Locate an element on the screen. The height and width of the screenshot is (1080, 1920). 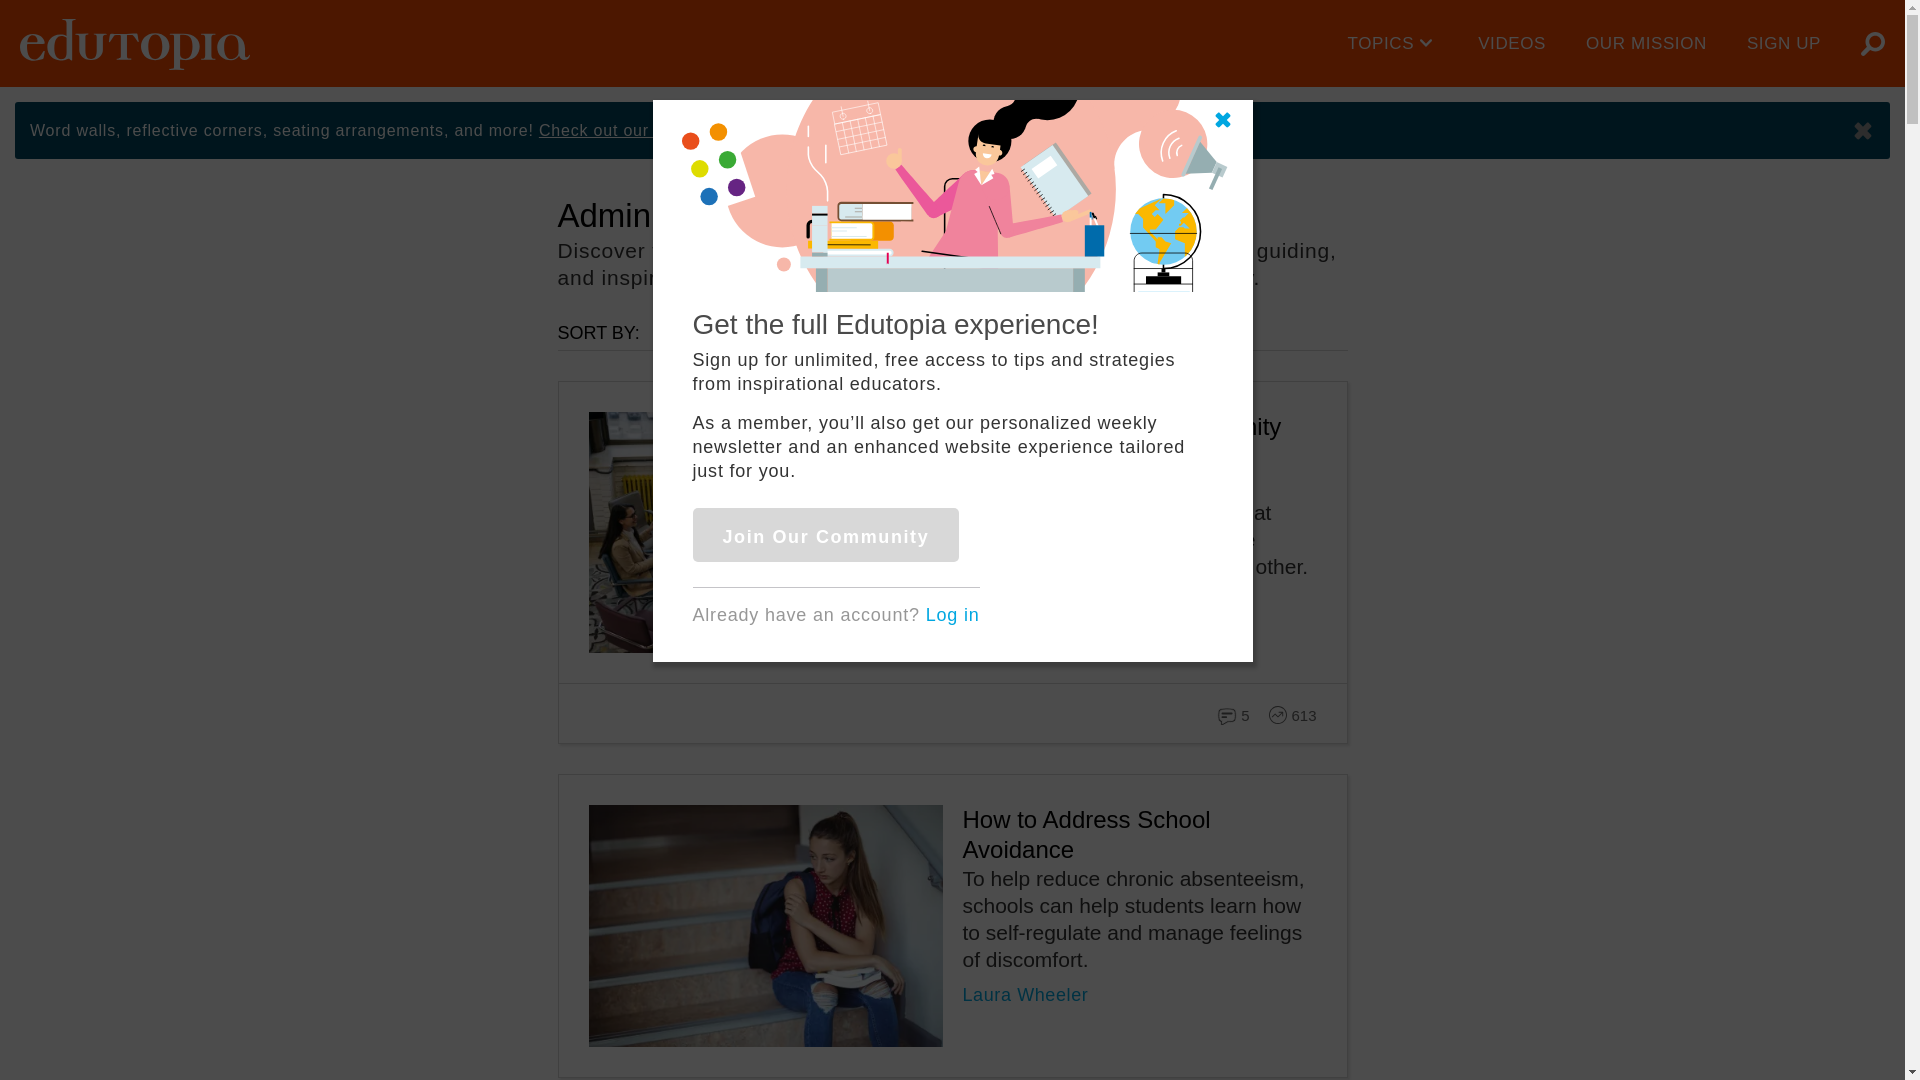
VIDEOS is located at coordinates (1512, 44).